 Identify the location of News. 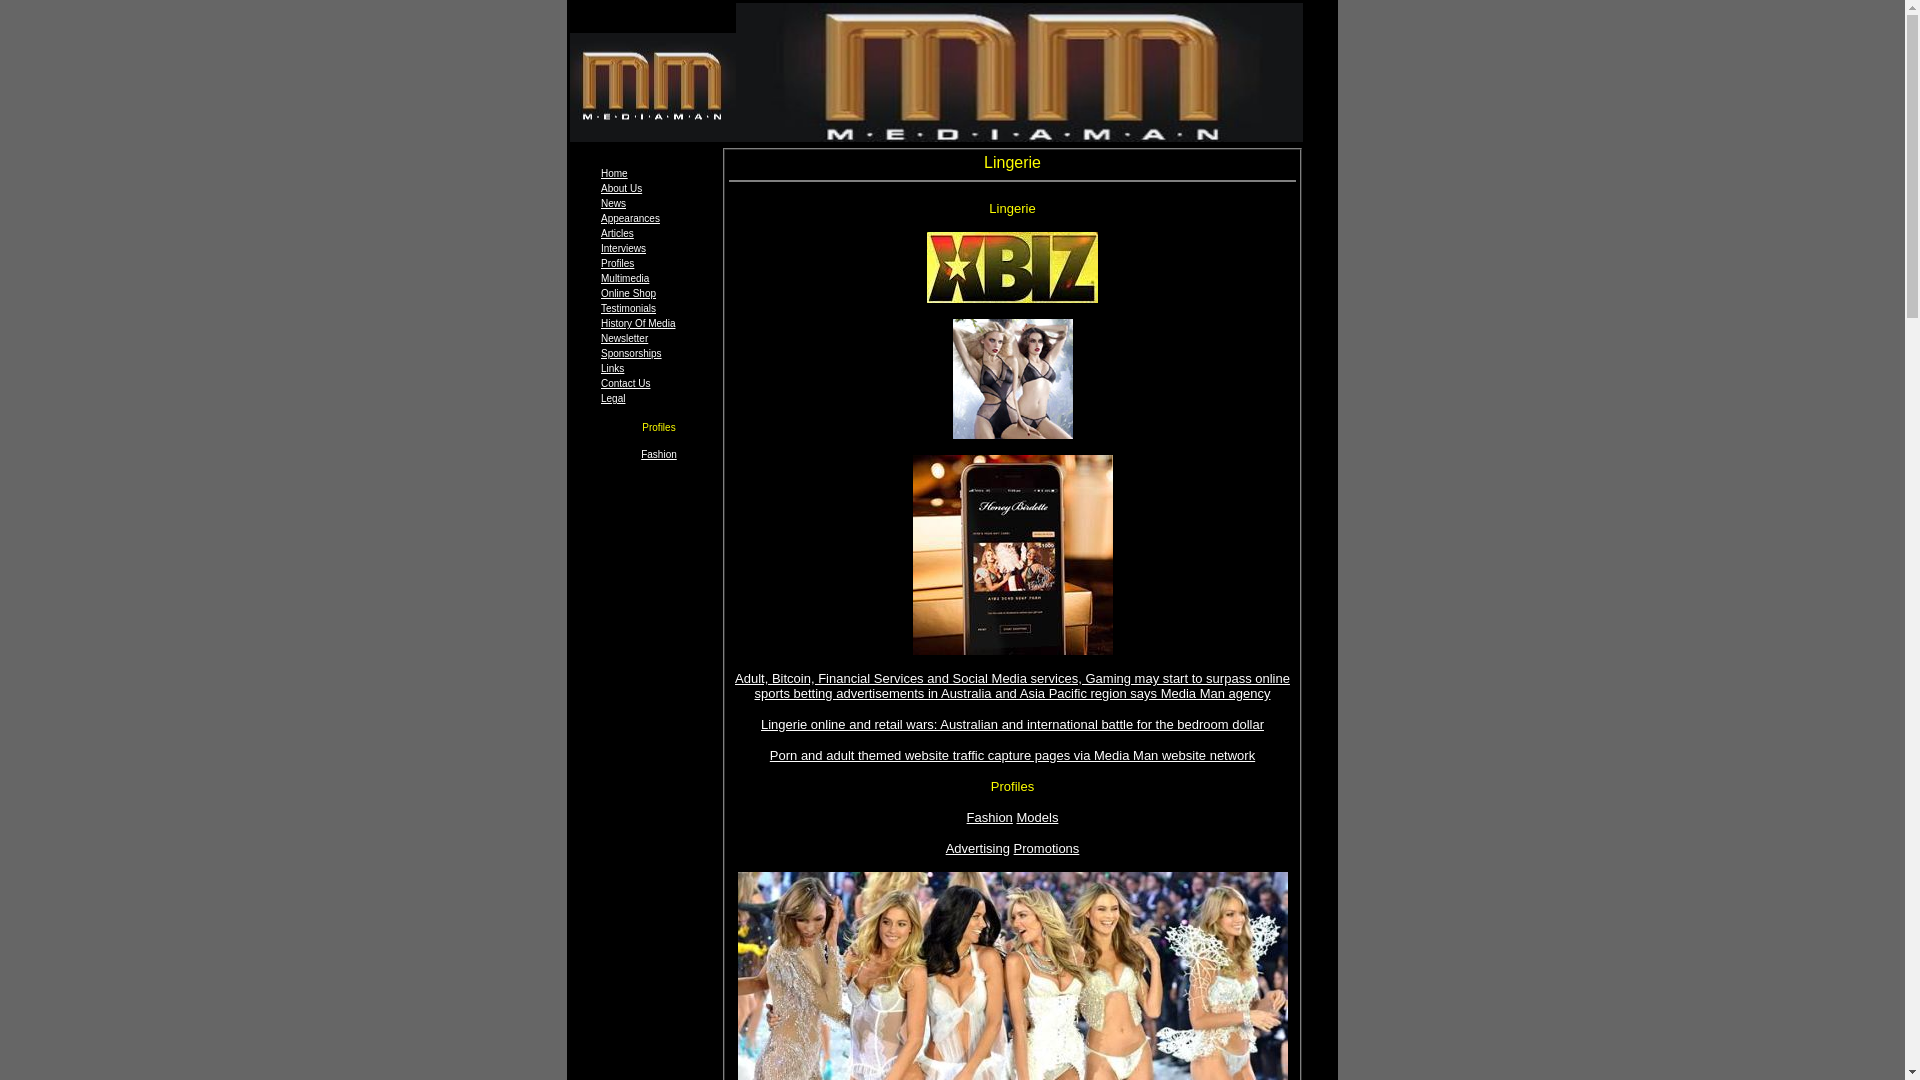
(614, 204).